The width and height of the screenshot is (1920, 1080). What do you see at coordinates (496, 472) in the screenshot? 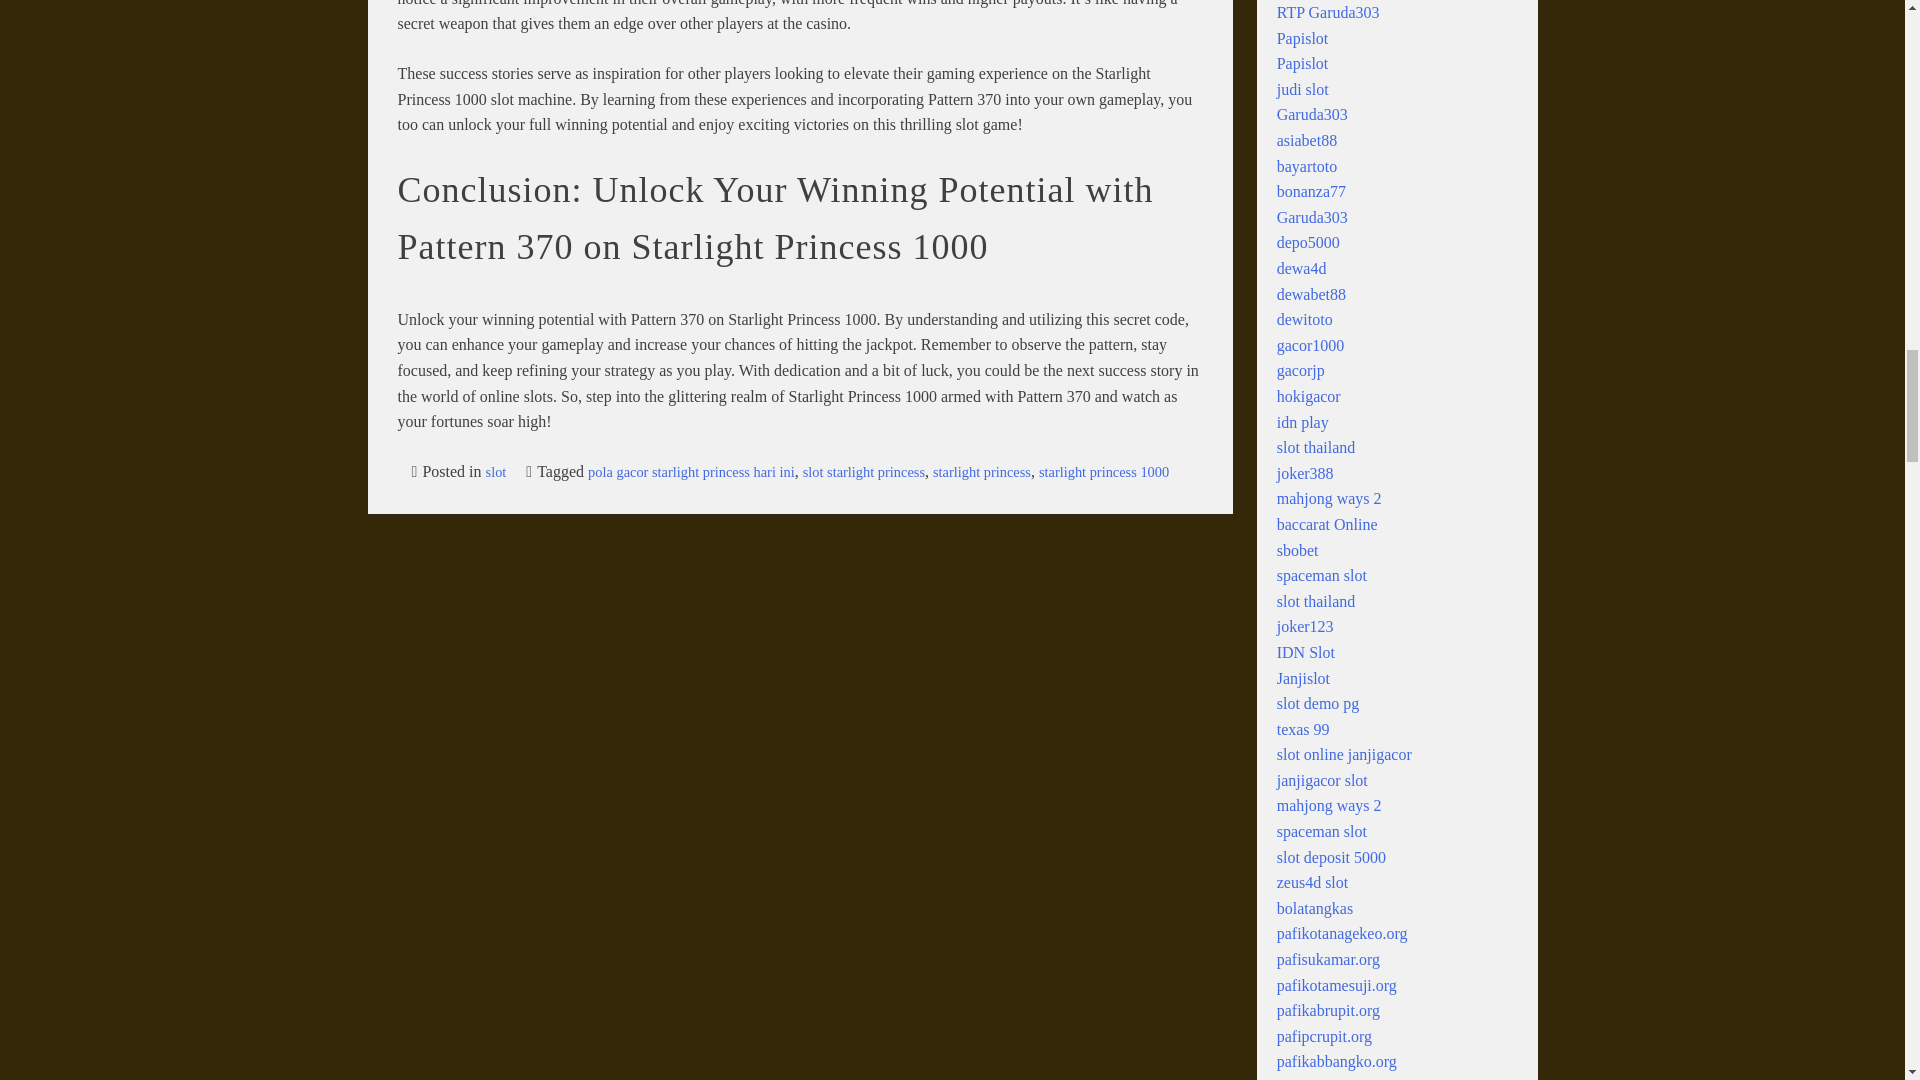
I see `slot` at bounding box center [496, 472].